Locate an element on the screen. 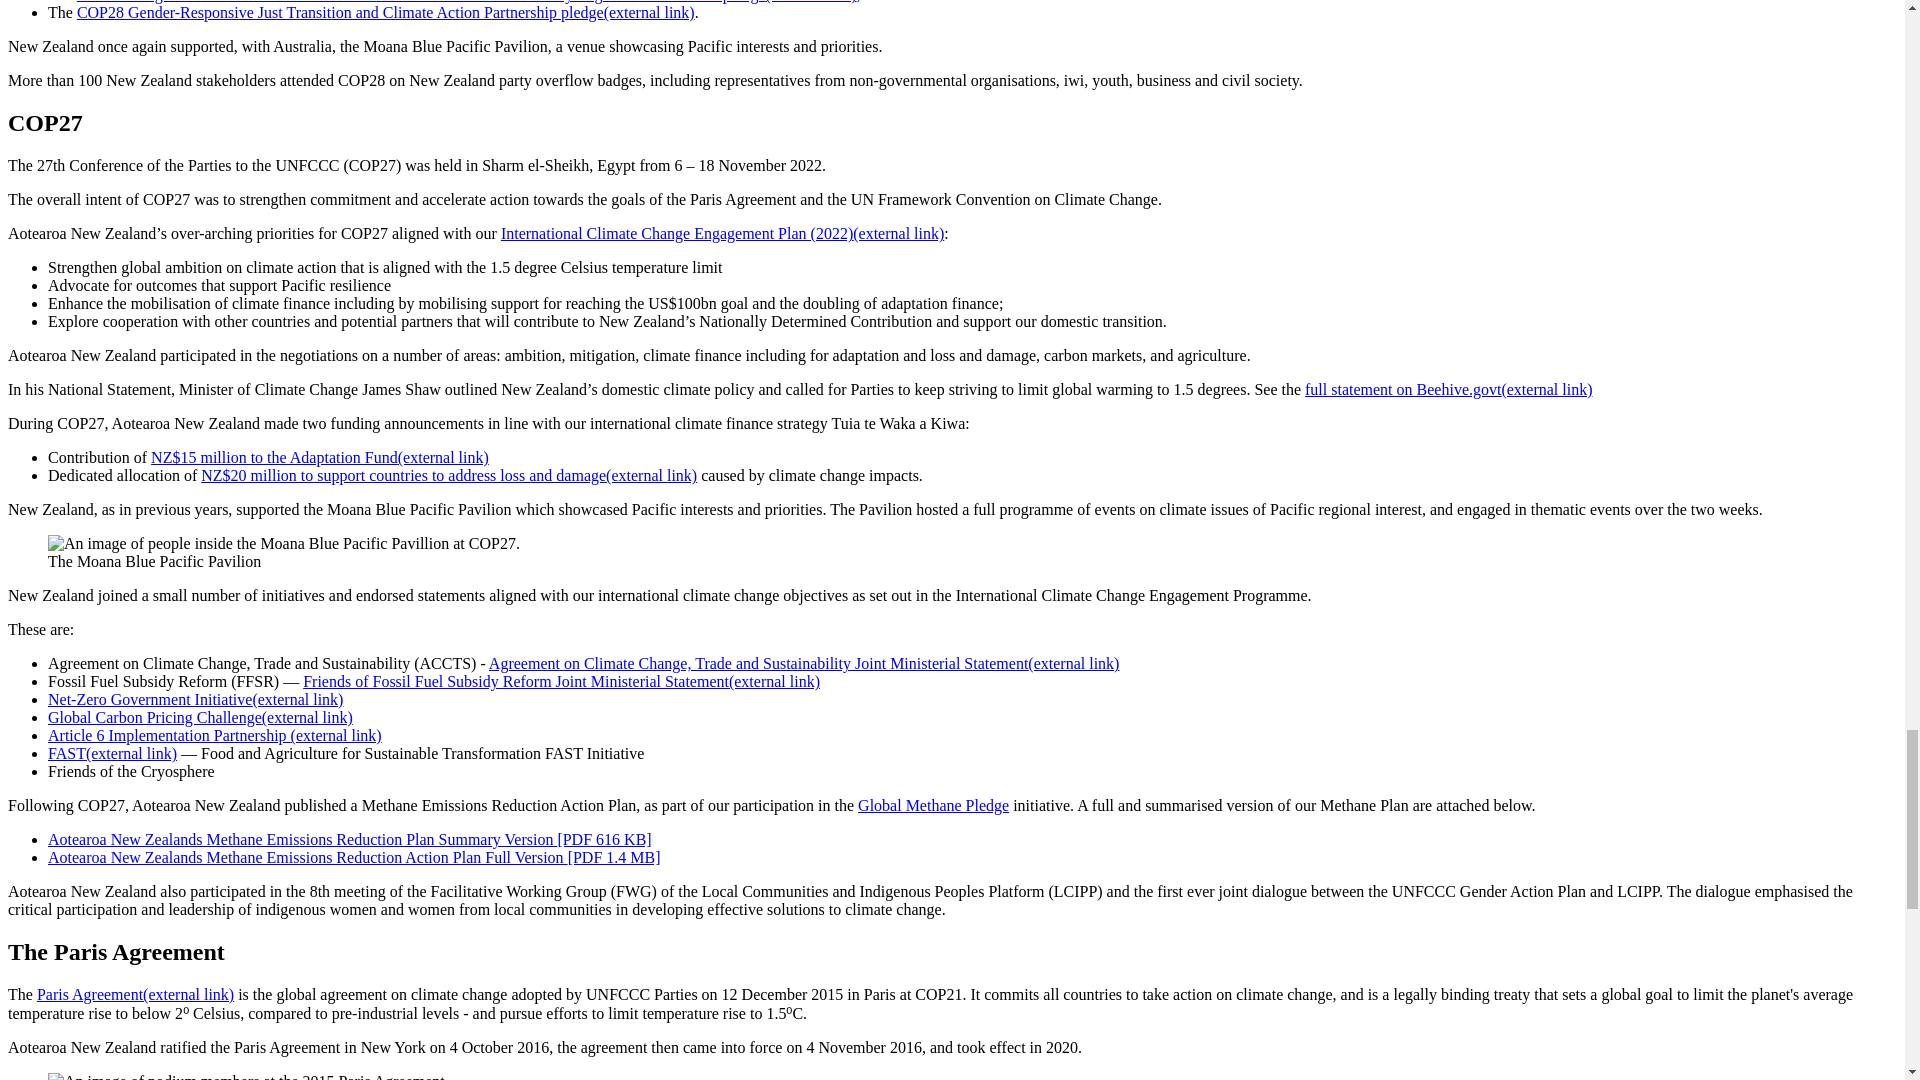  Open external link is located at coordinates (804, 662).